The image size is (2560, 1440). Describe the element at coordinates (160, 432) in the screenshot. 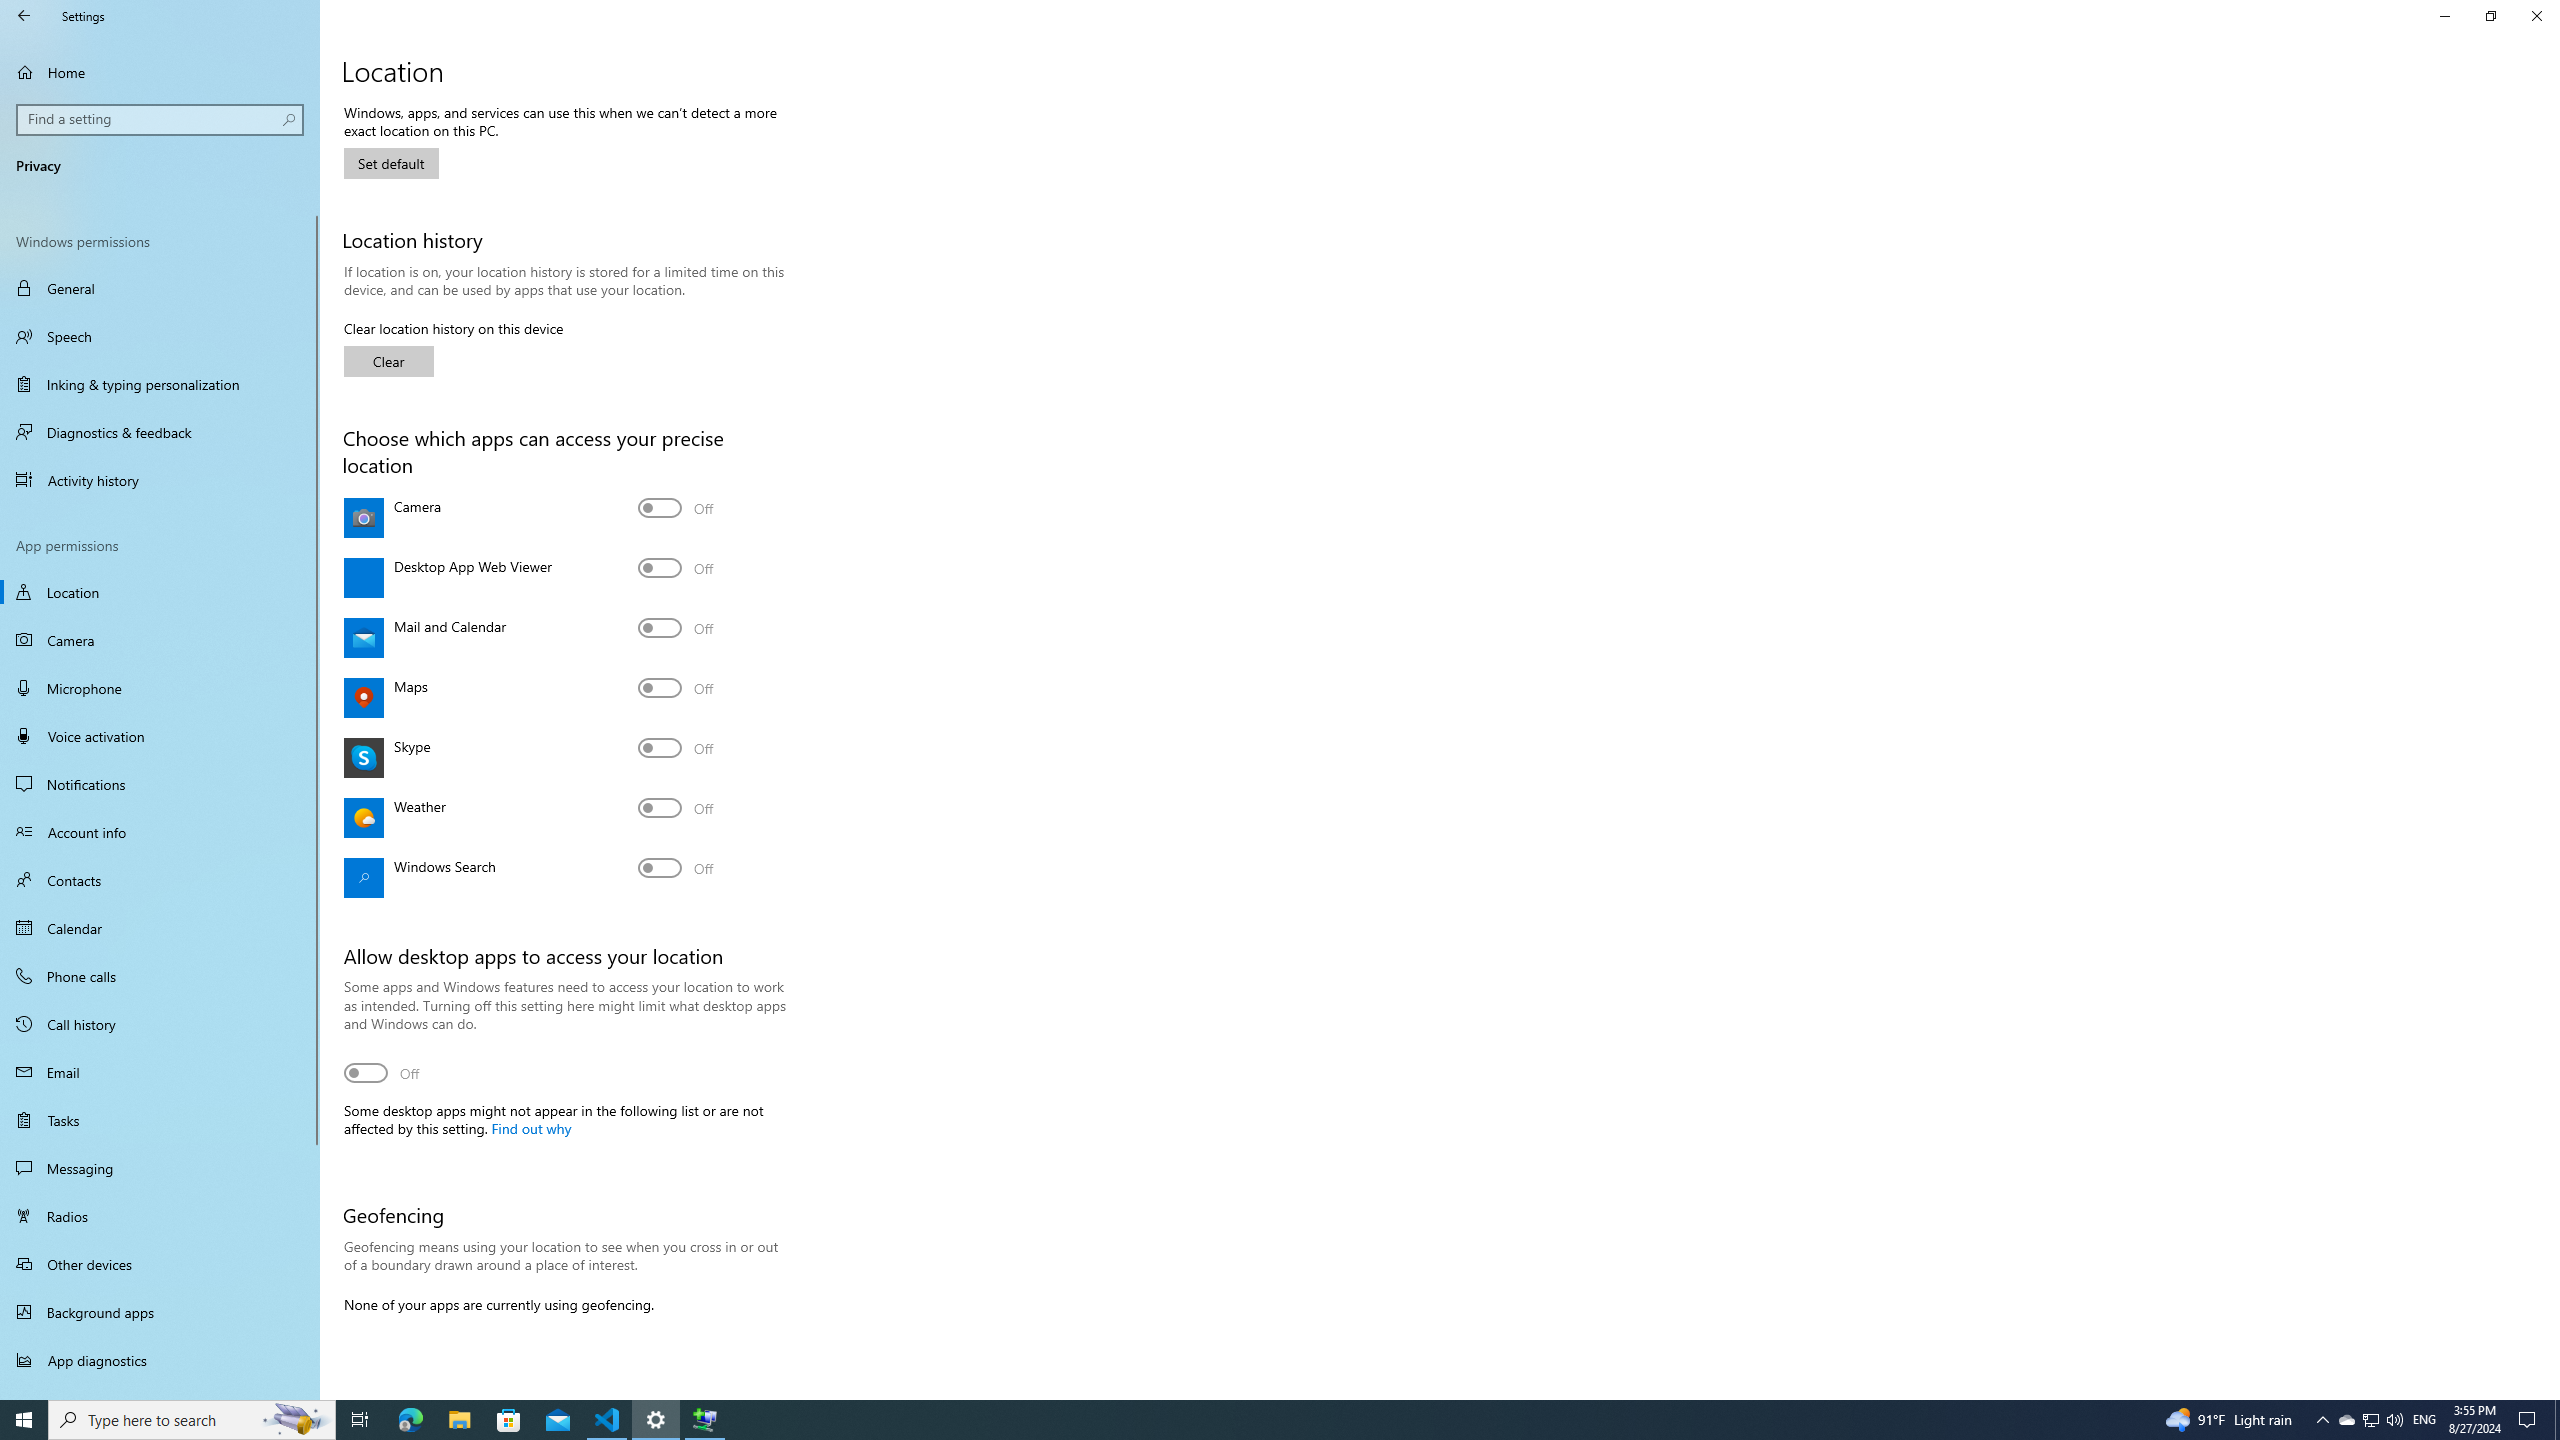

I see `Diagnostics & feedback` at that location.